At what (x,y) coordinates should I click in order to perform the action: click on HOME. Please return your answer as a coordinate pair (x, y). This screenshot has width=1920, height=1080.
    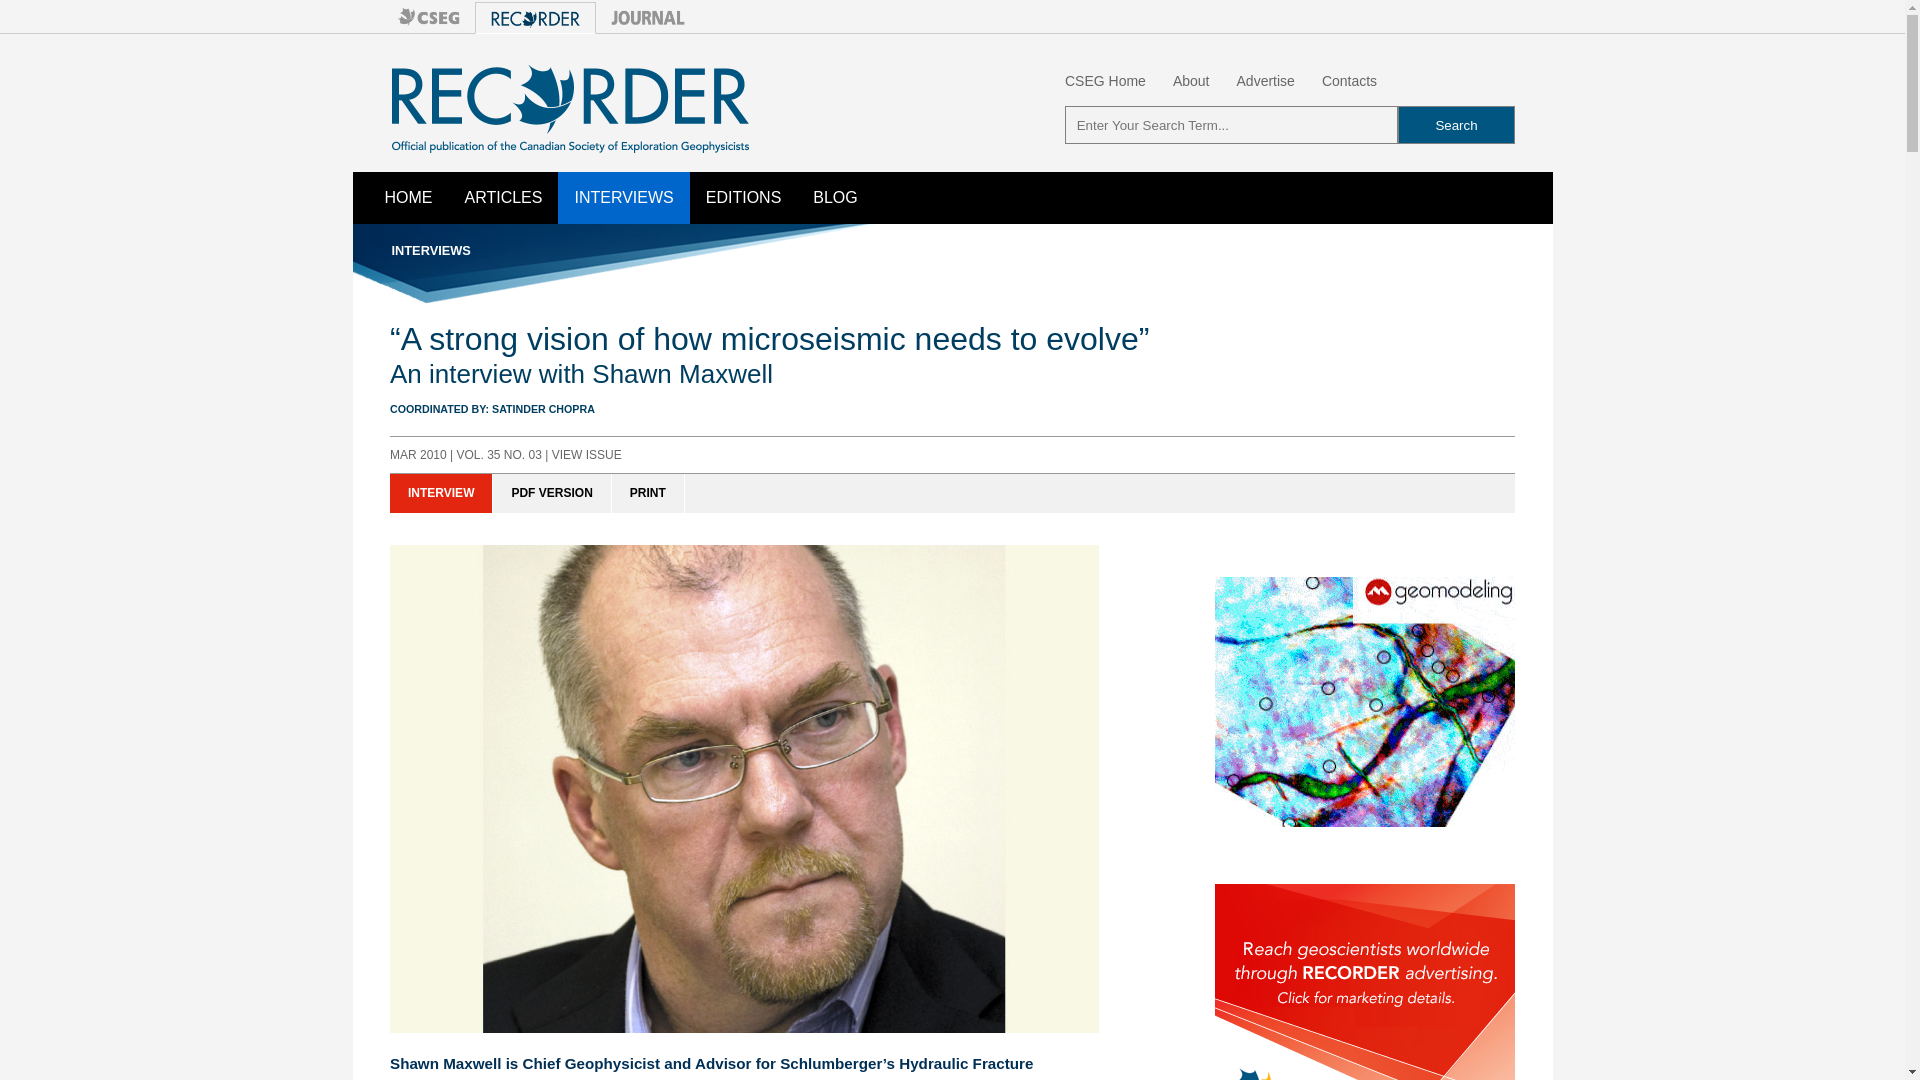
    Looking at the image, I should click on (408, 197).